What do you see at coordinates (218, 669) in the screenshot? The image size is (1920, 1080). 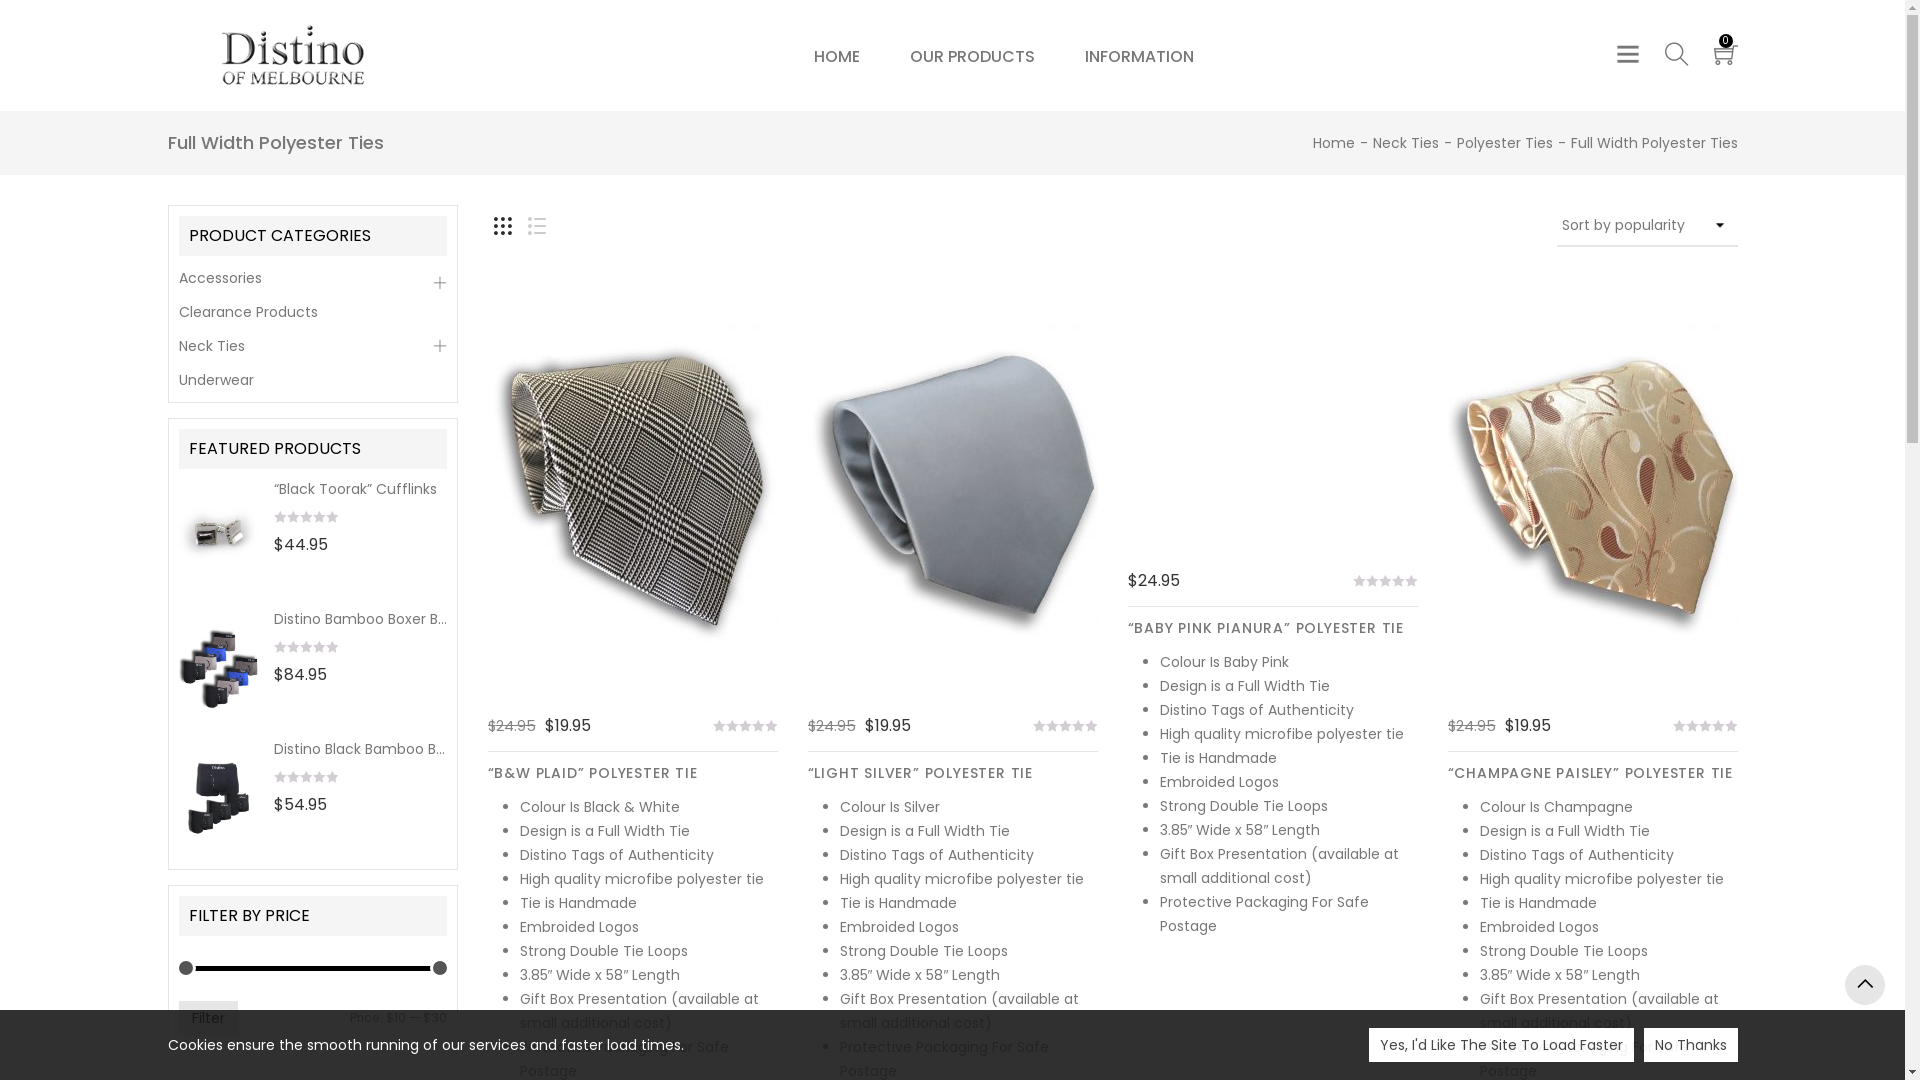 I see `Distino Bamboo Boxer Briefs - 3 x Colours (Eight Pack Deal)` at bounding box center [218, 669].